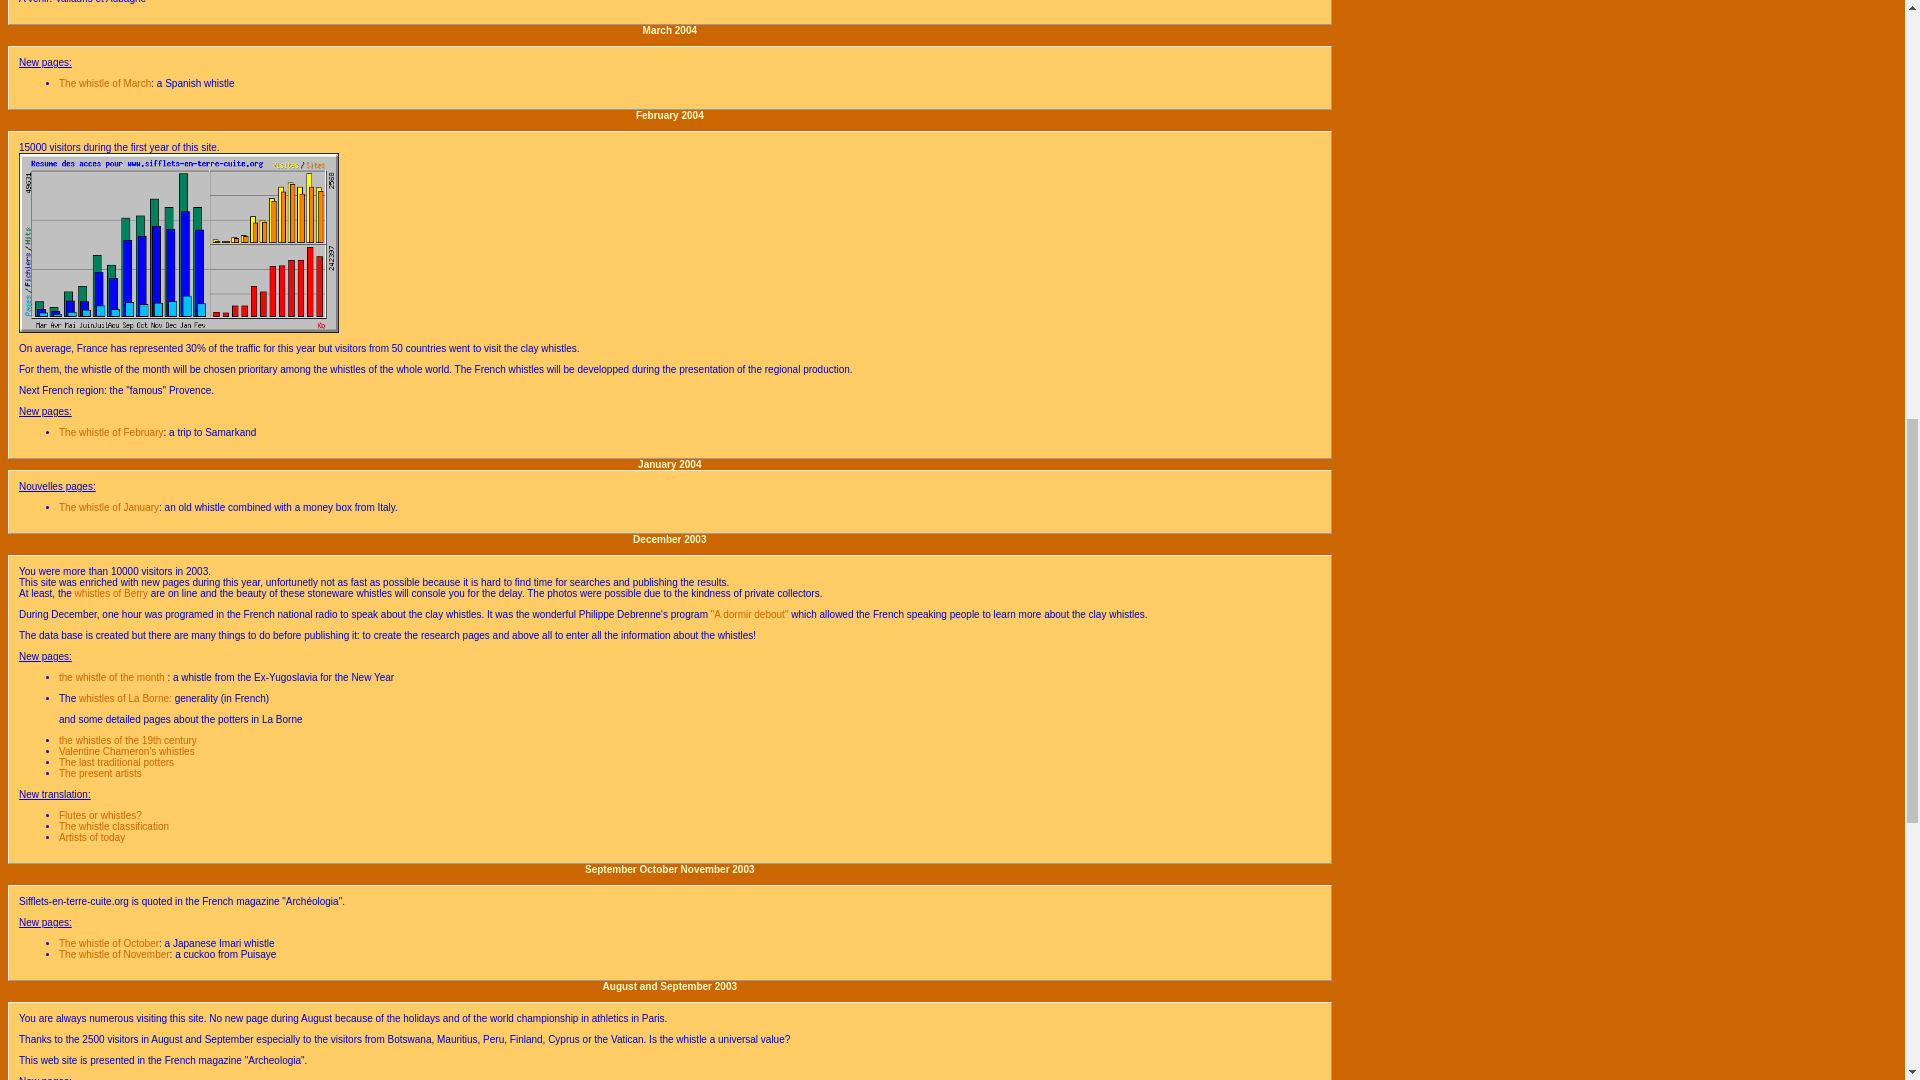 The width and height of the screenshot is (1920, 1080). Describe the element at coordinates (114, 826) in the screenshot. I see `The whistle classification` at that location.